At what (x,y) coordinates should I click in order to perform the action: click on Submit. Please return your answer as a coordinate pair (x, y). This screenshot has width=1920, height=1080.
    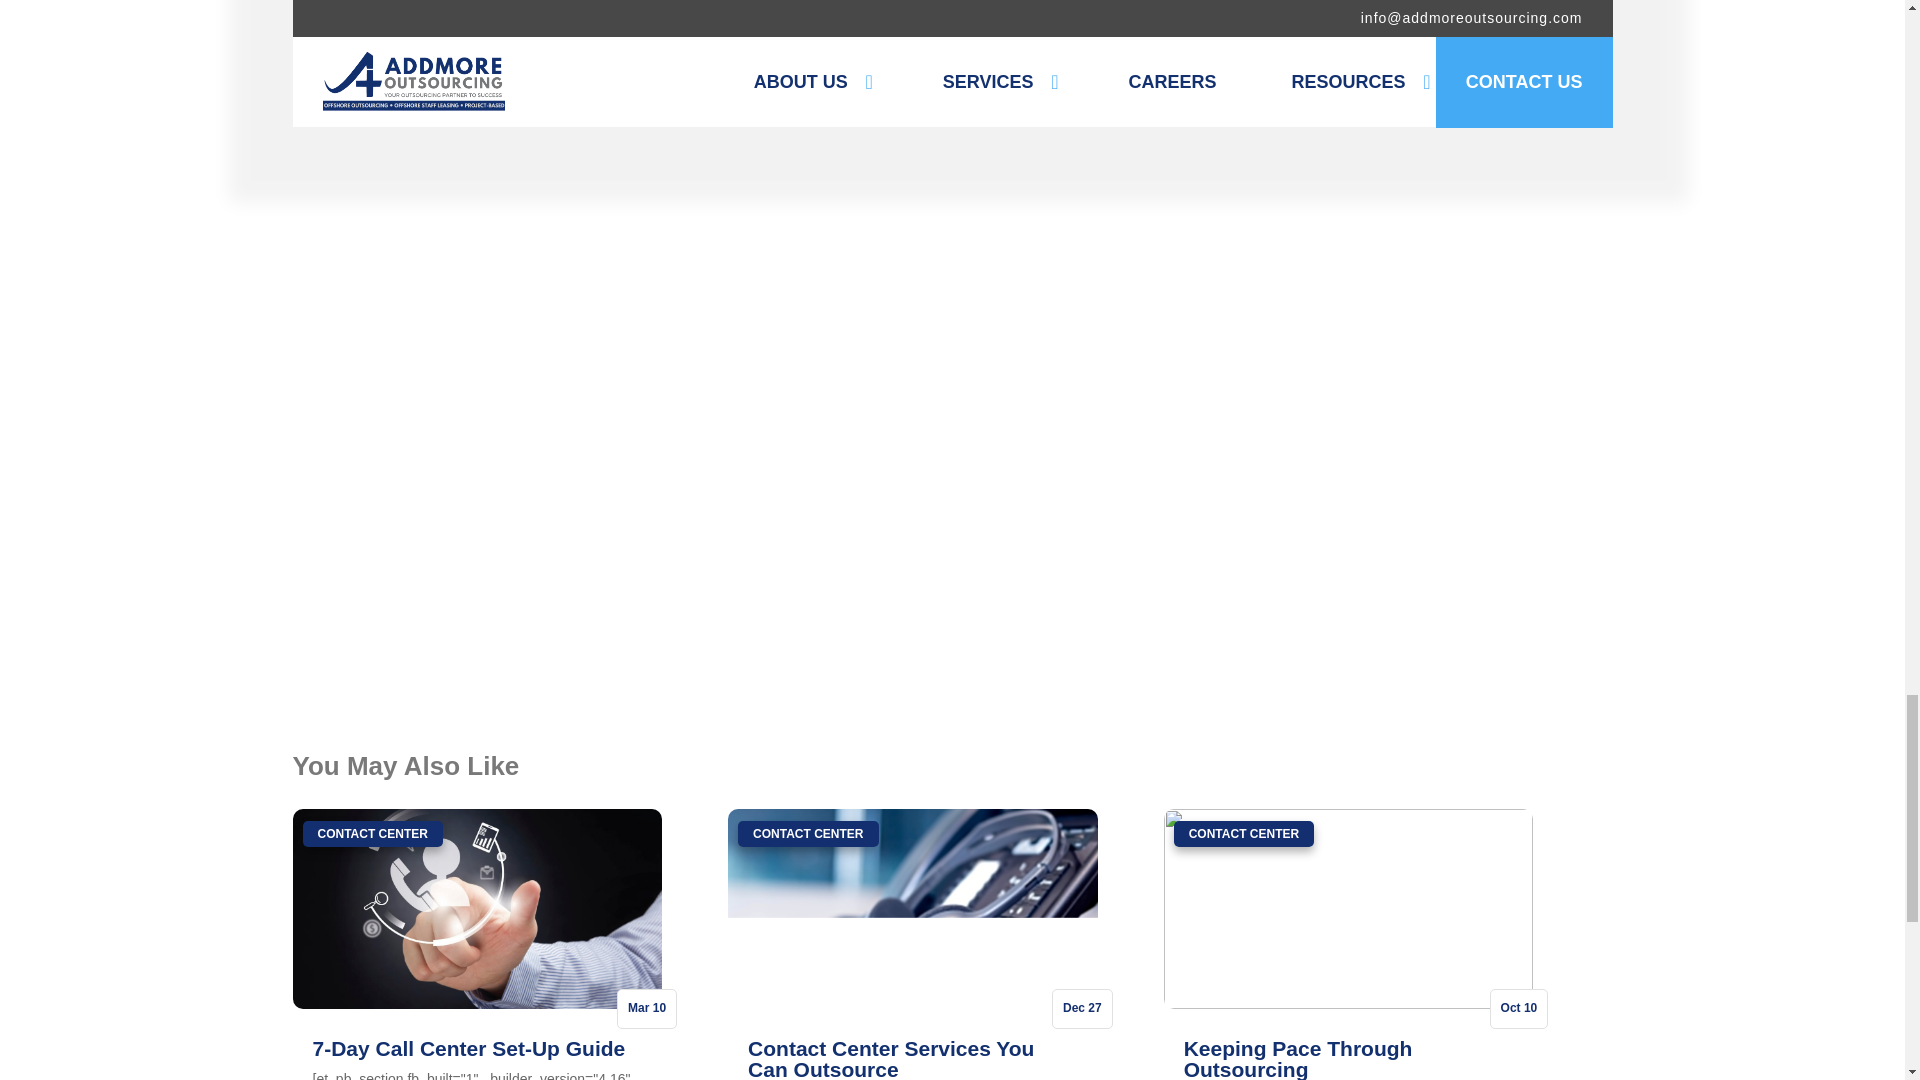
    Looking at the image, I should click on (680, 622).